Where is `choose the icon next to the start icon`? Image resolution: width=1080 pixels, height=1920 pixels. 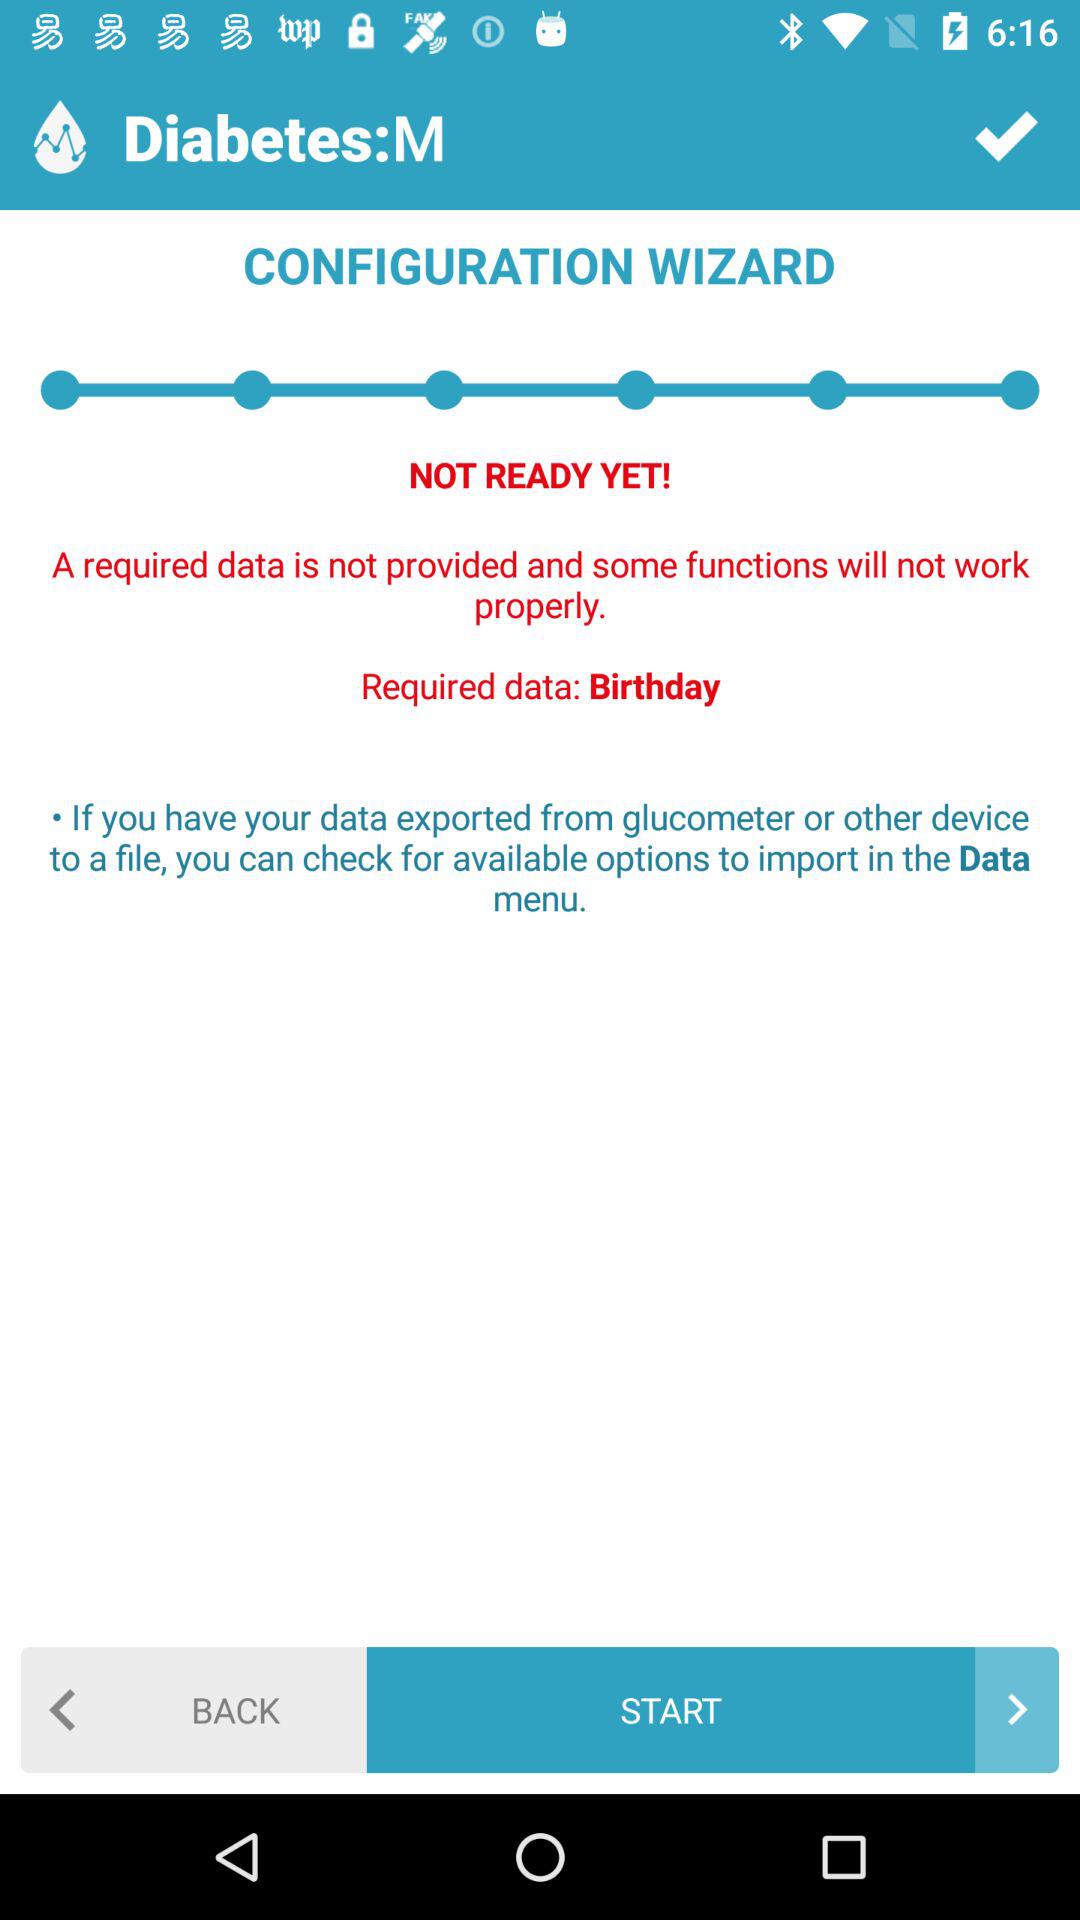 choose the icon next to the start icon is located at coordinates (194, 1710).